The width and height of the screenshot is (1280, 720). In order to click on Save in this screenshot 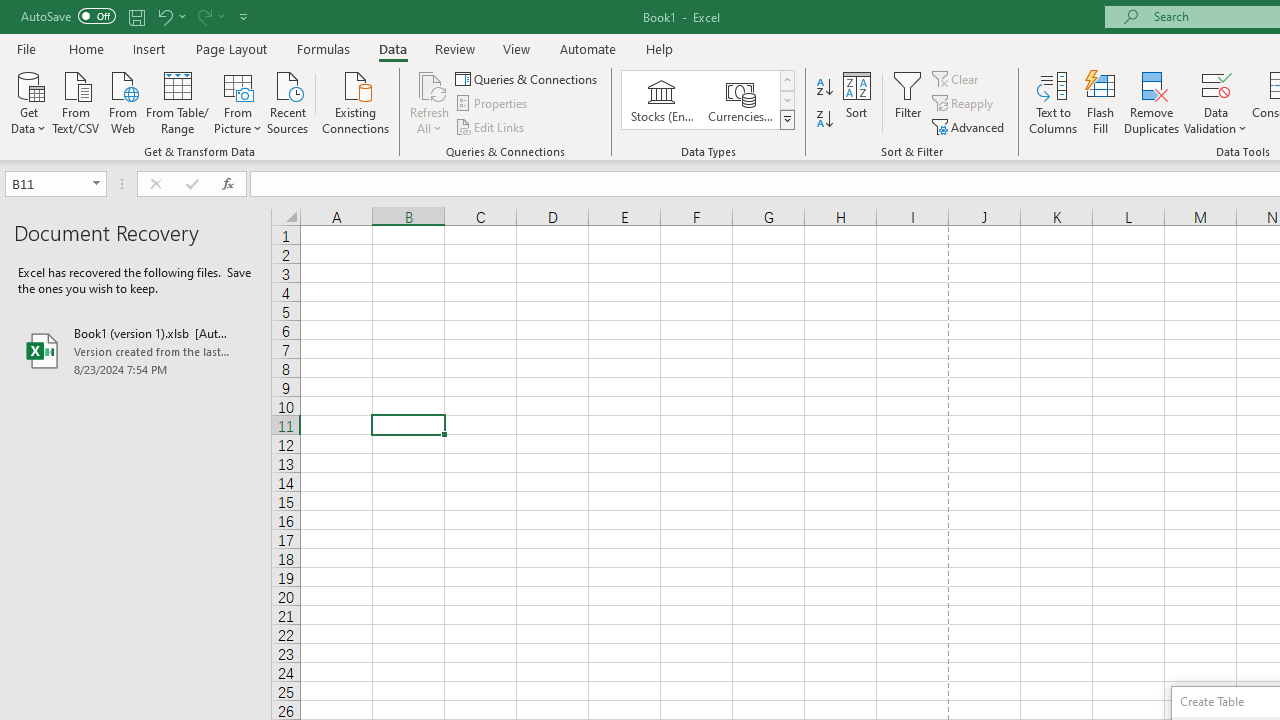, I will do `click(136, 16)`.